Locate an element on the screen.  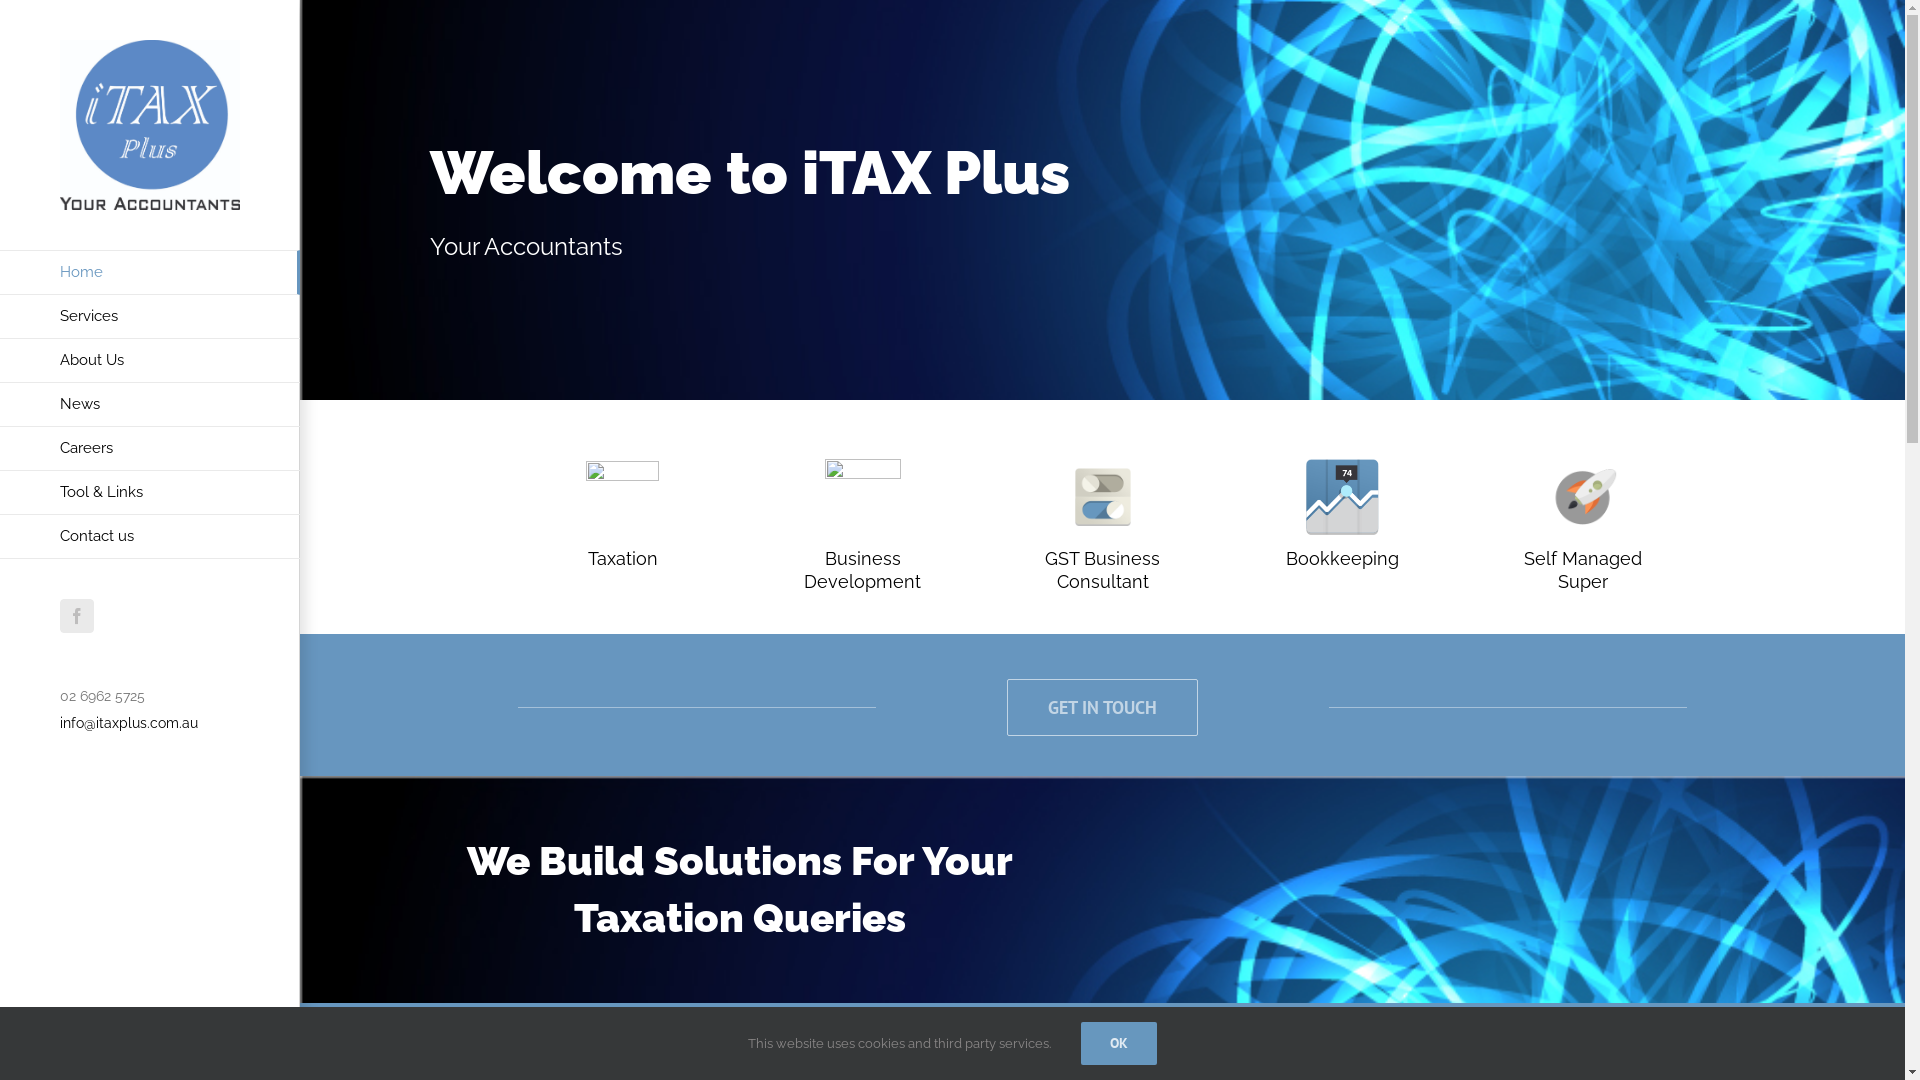
Facebook is located at coordinates (77, 616).